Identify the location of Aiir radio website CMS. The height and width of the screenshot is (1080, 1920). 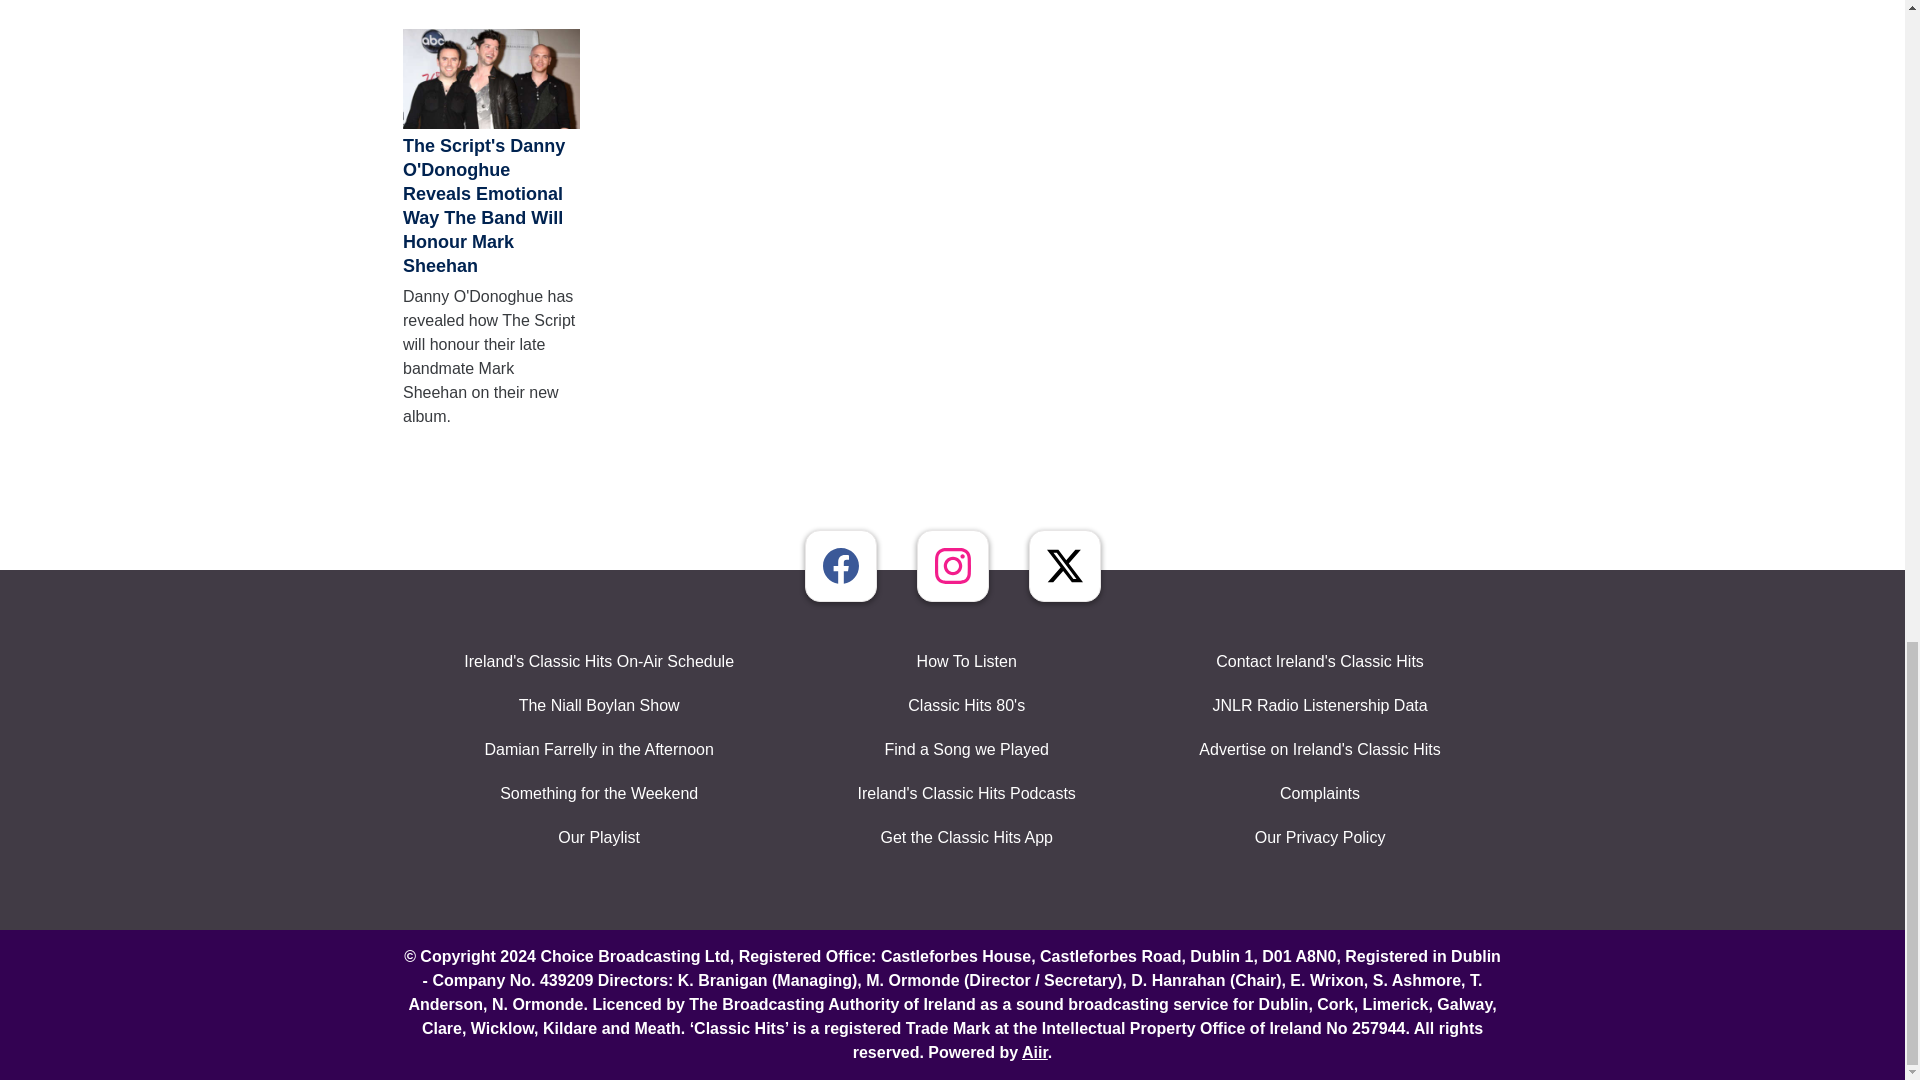
(1034, 1052).